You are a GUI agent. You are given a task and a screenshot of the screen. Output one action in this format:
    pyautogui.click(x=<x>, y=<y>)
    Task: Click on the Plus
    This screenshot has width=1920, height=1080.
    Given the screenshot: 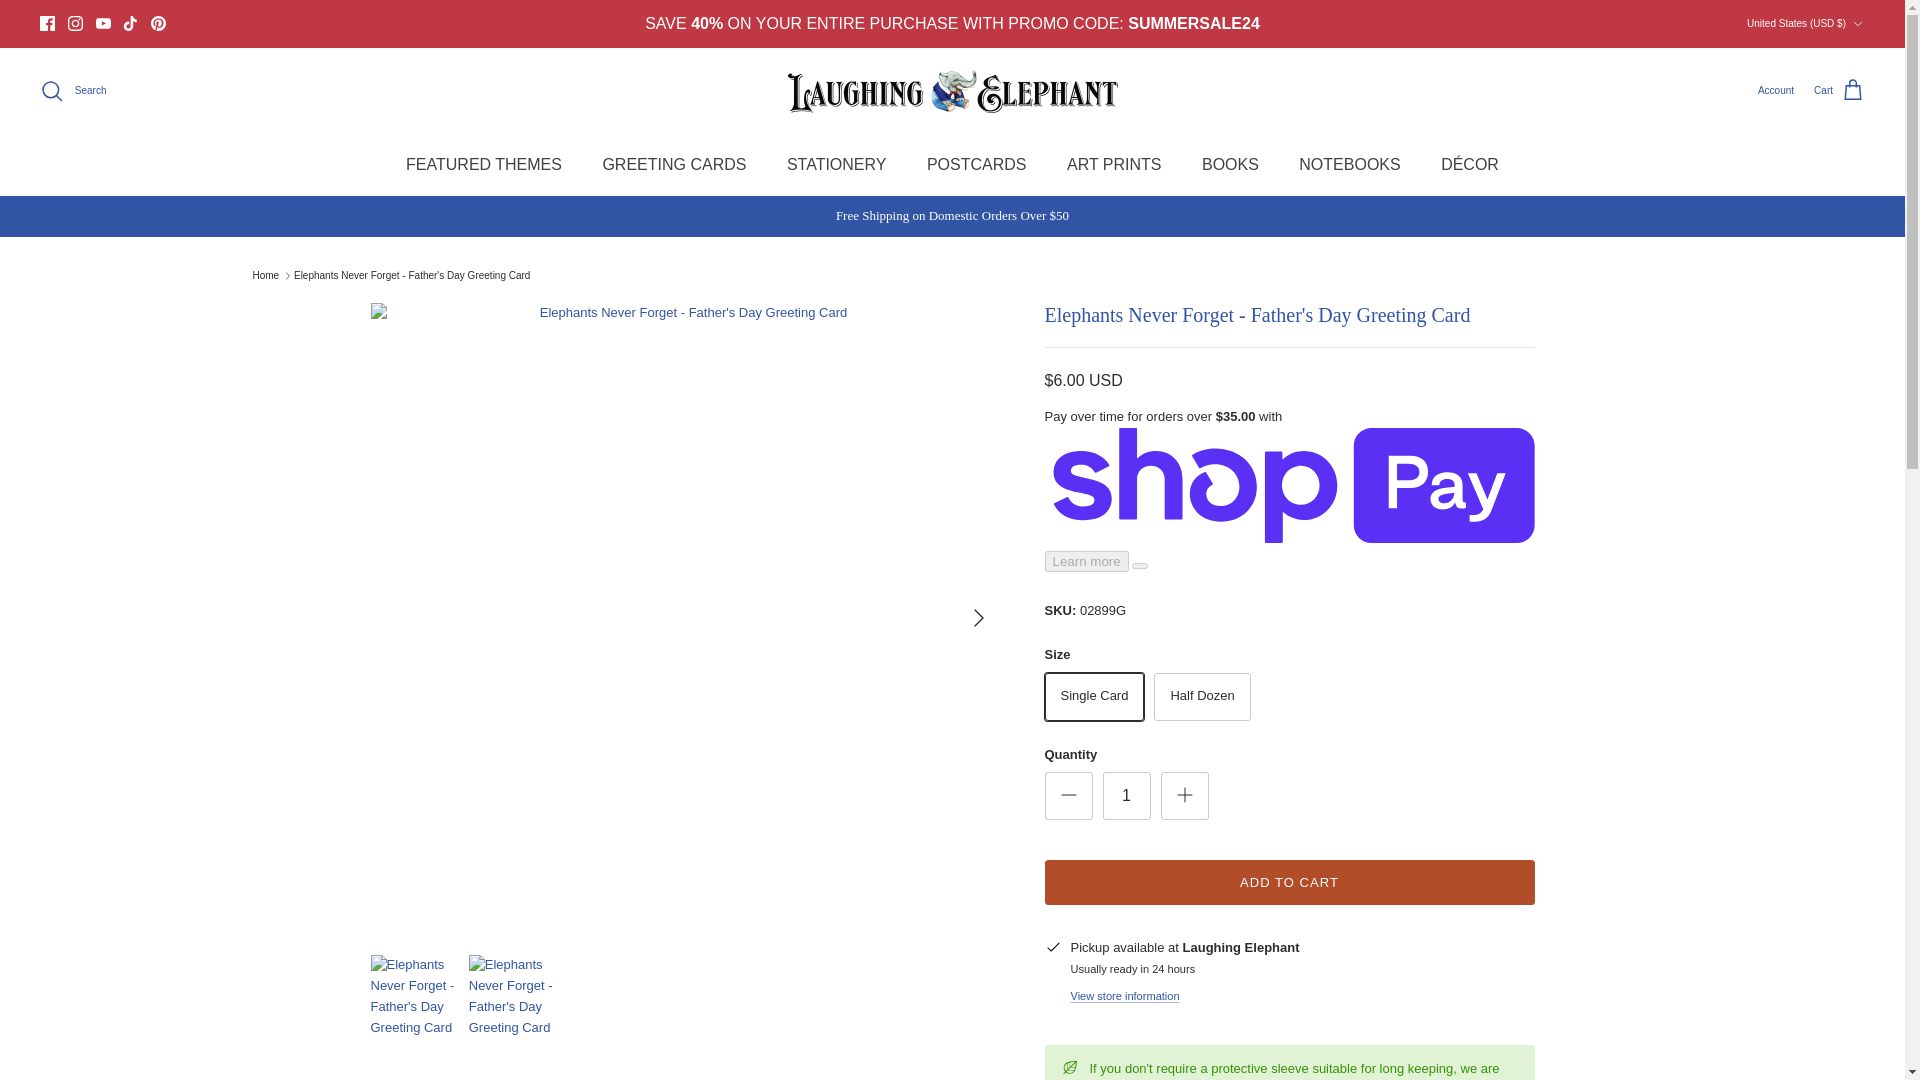 What is the action you would take?
    pyautogui.click(x=1184, y=794)
    